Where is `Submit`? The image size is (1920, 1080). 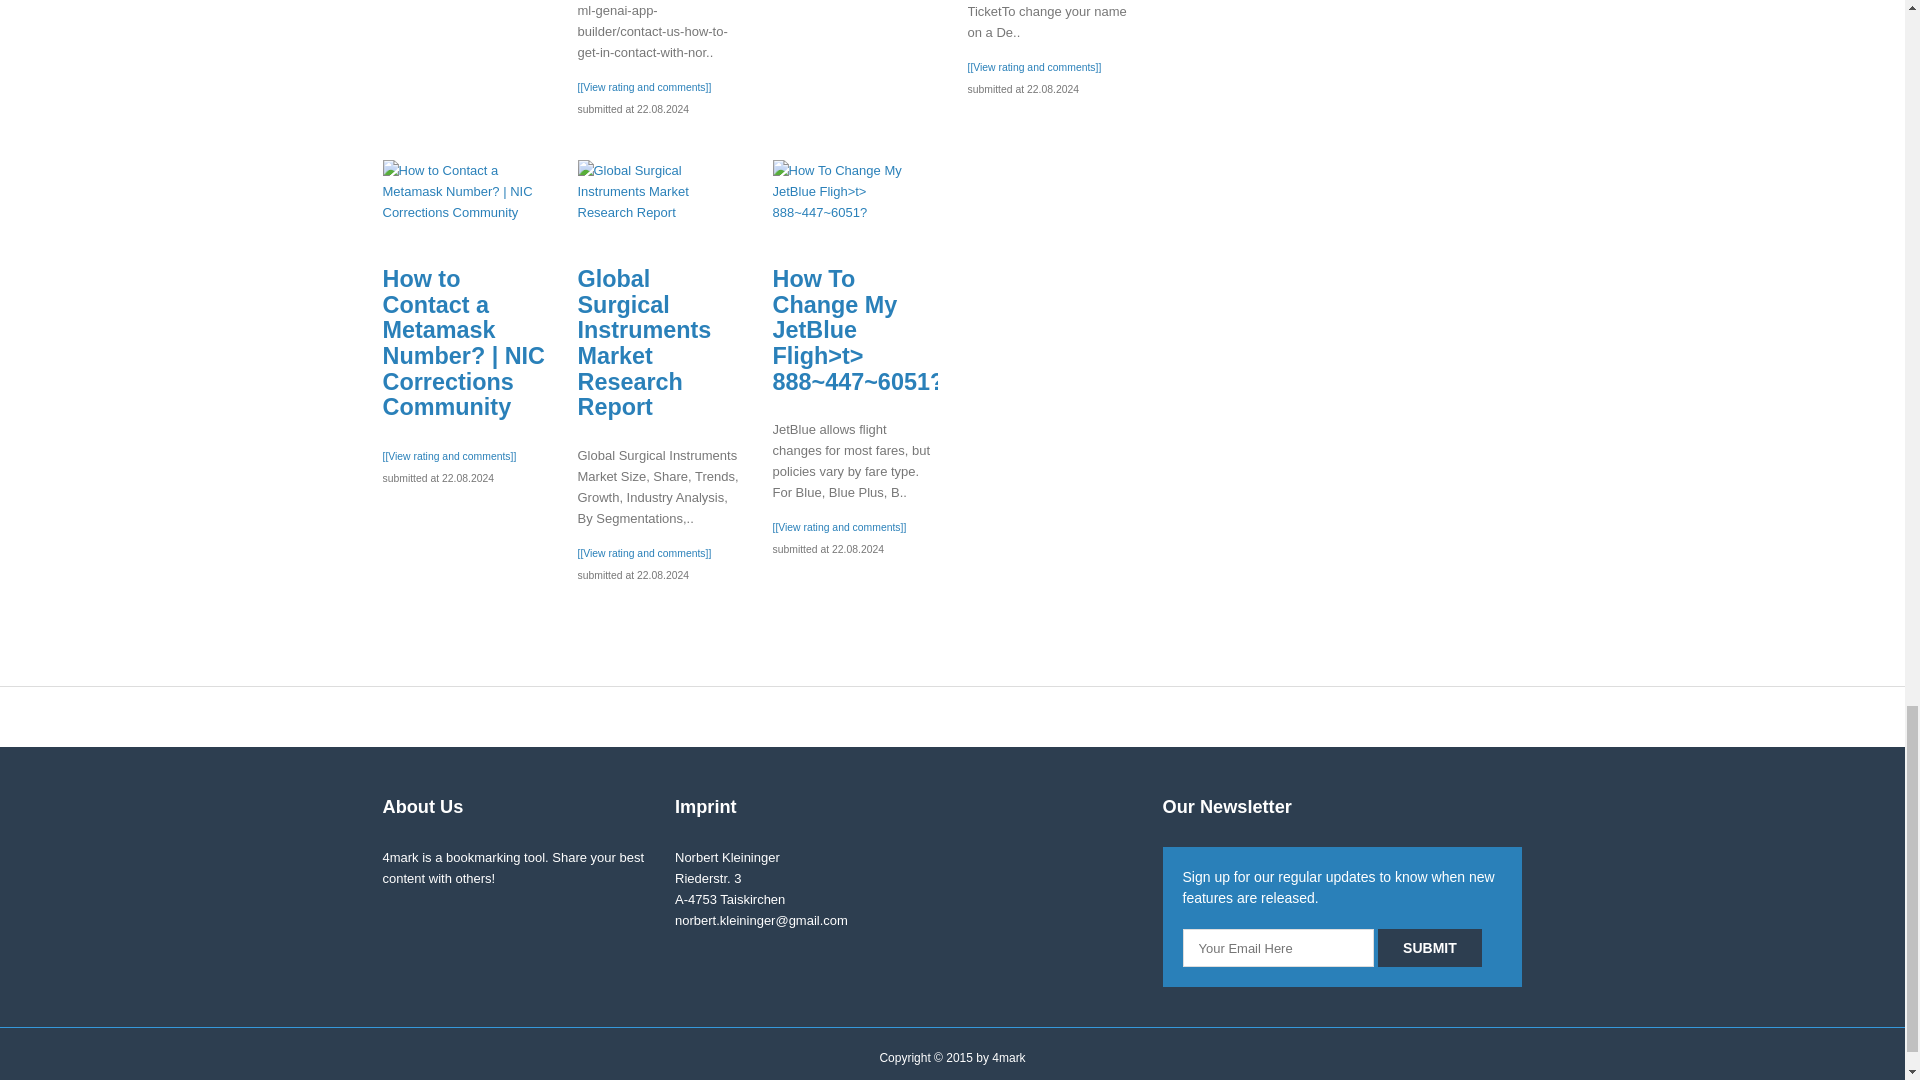
Submit is located at coordinates (1430, 947).